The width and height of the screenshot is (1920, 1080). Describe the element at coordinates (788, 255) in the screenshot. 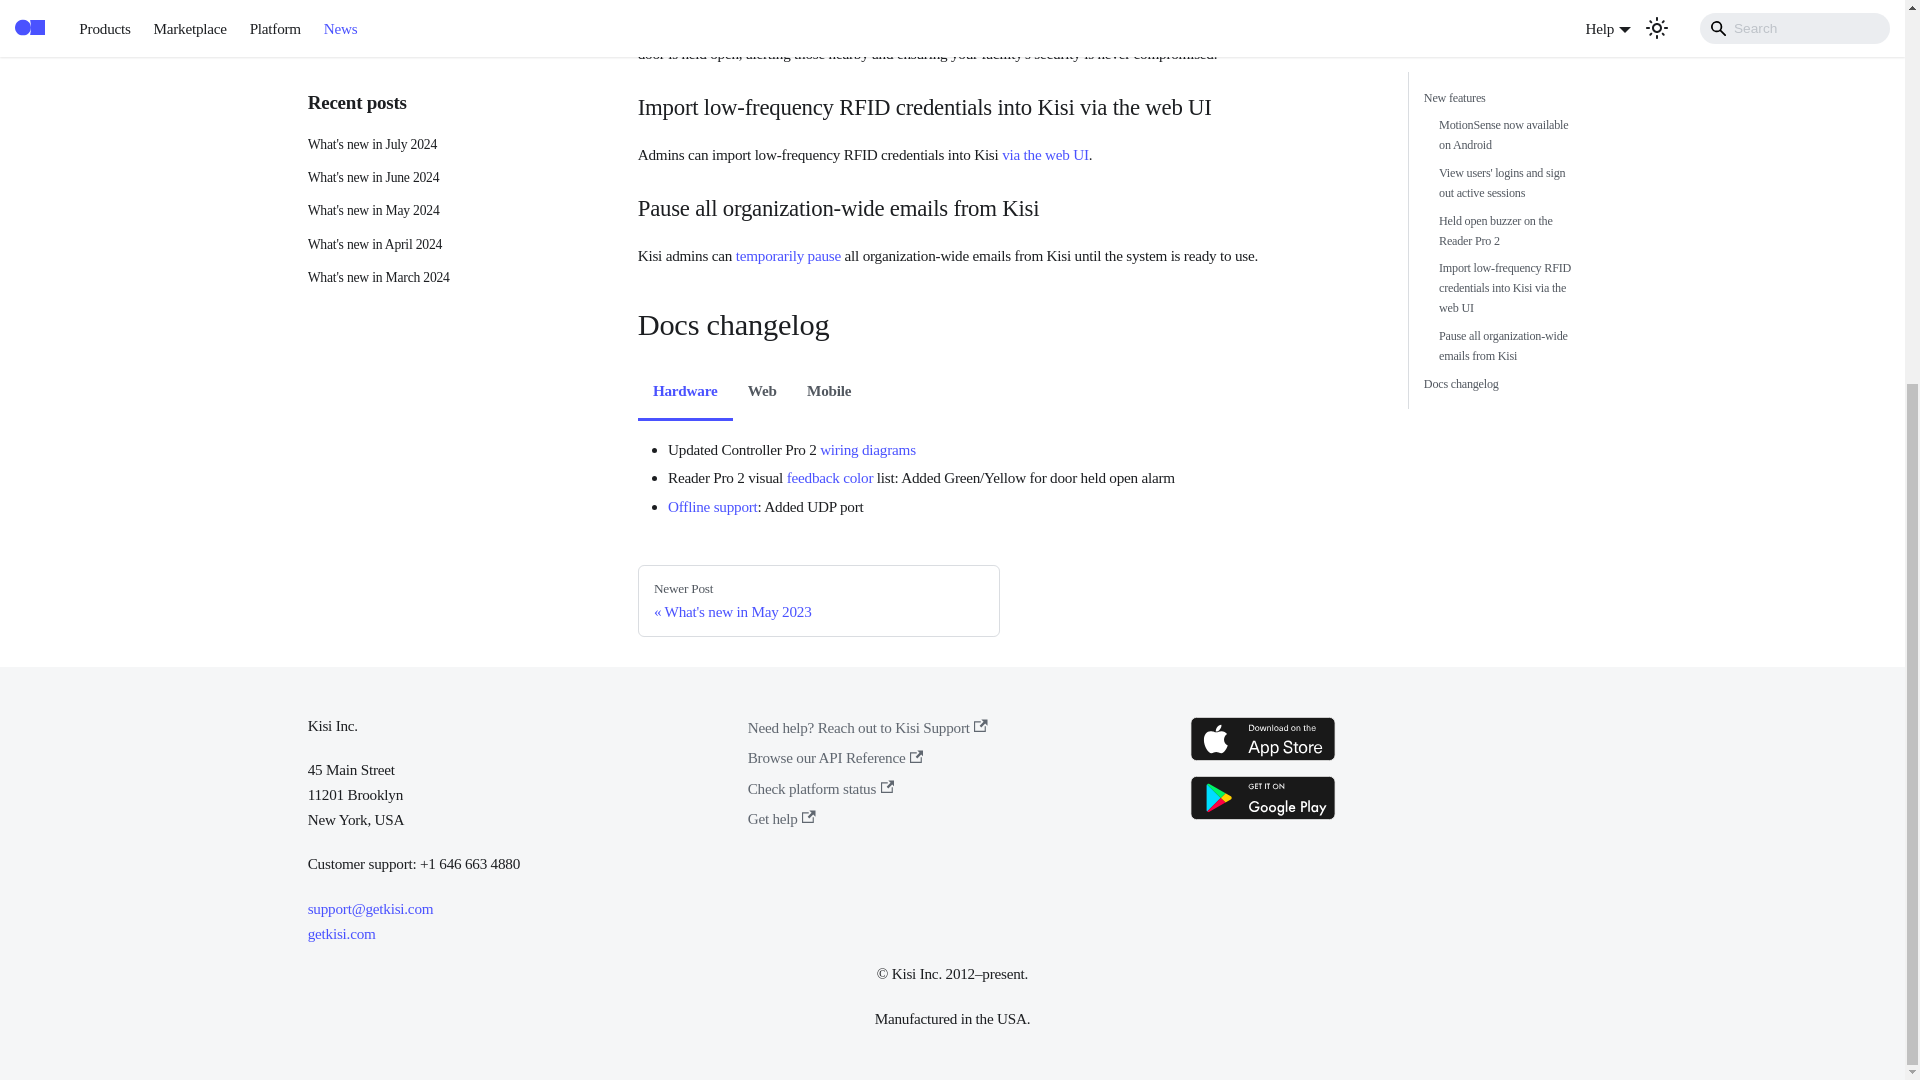

I see `temporarily pause` at that location.